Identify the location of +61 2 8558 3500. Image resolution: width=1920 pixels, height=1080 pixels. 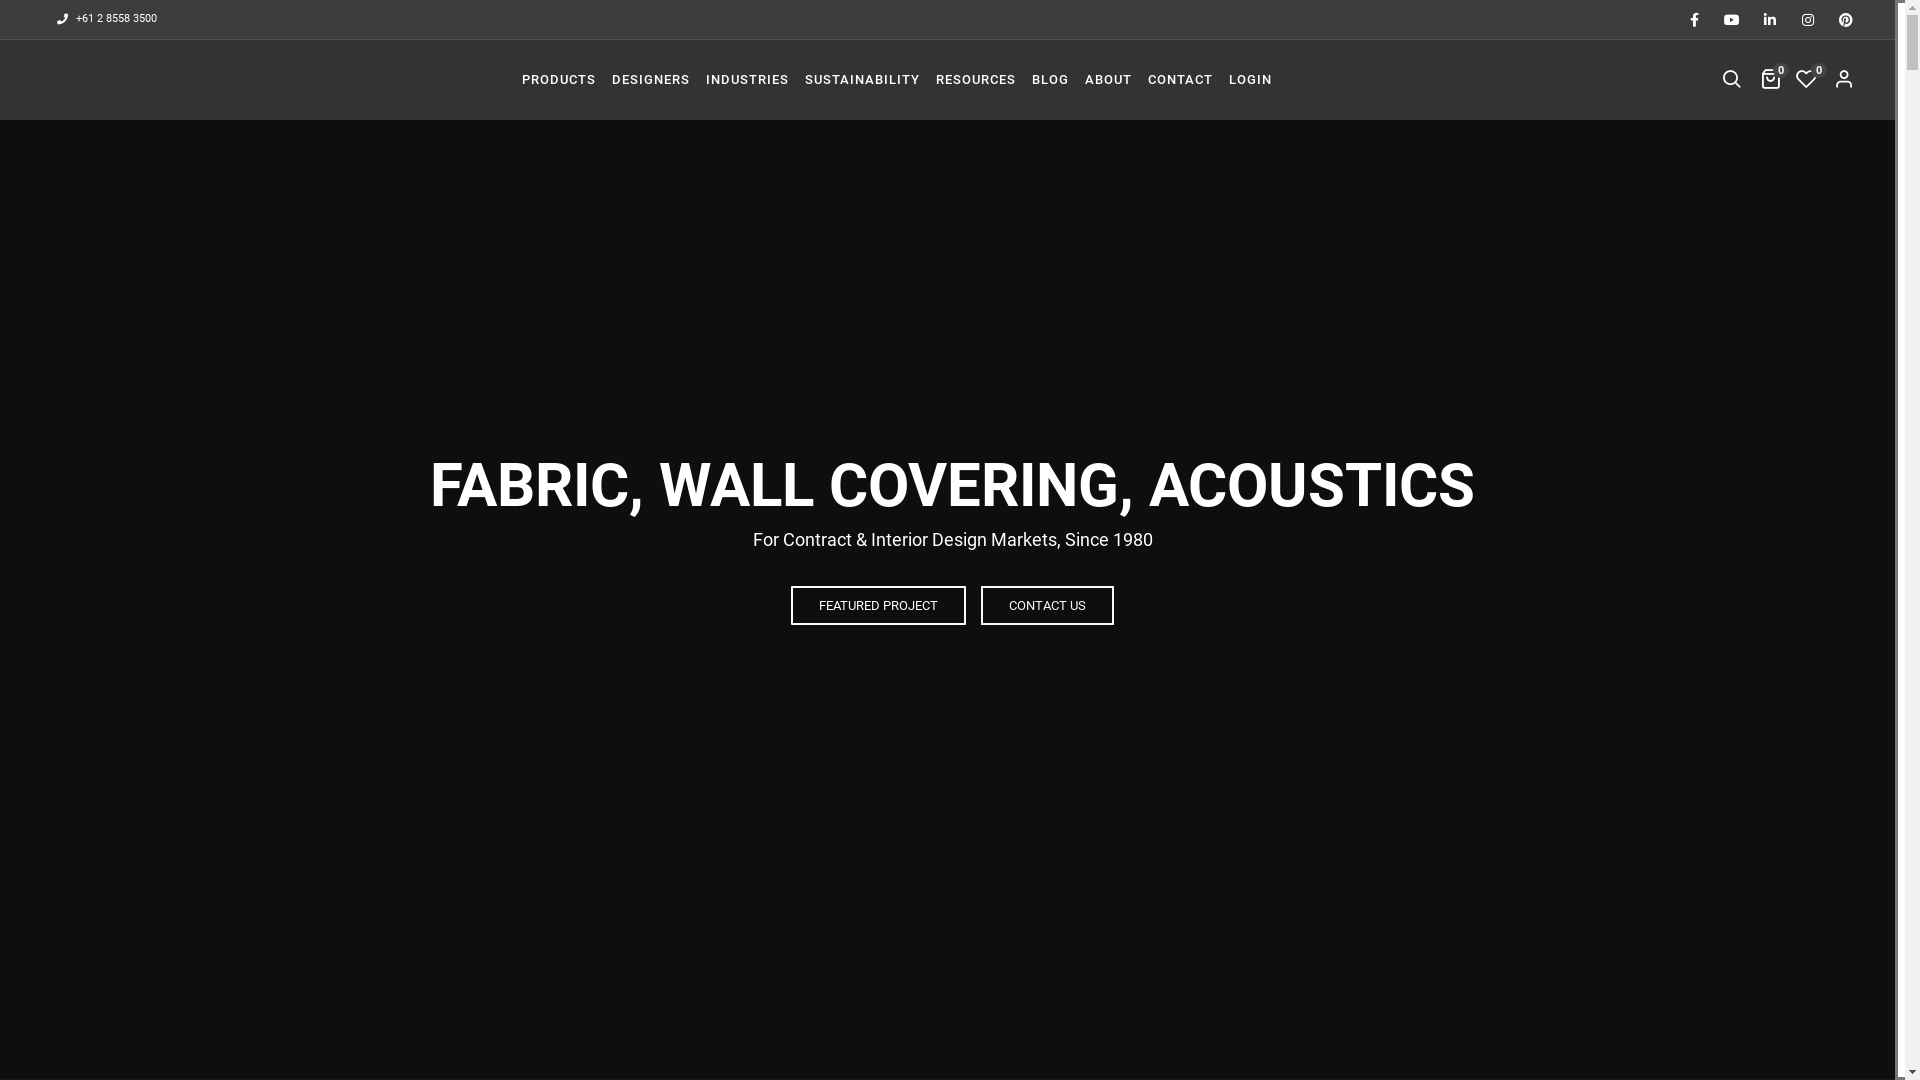
(116, 18).